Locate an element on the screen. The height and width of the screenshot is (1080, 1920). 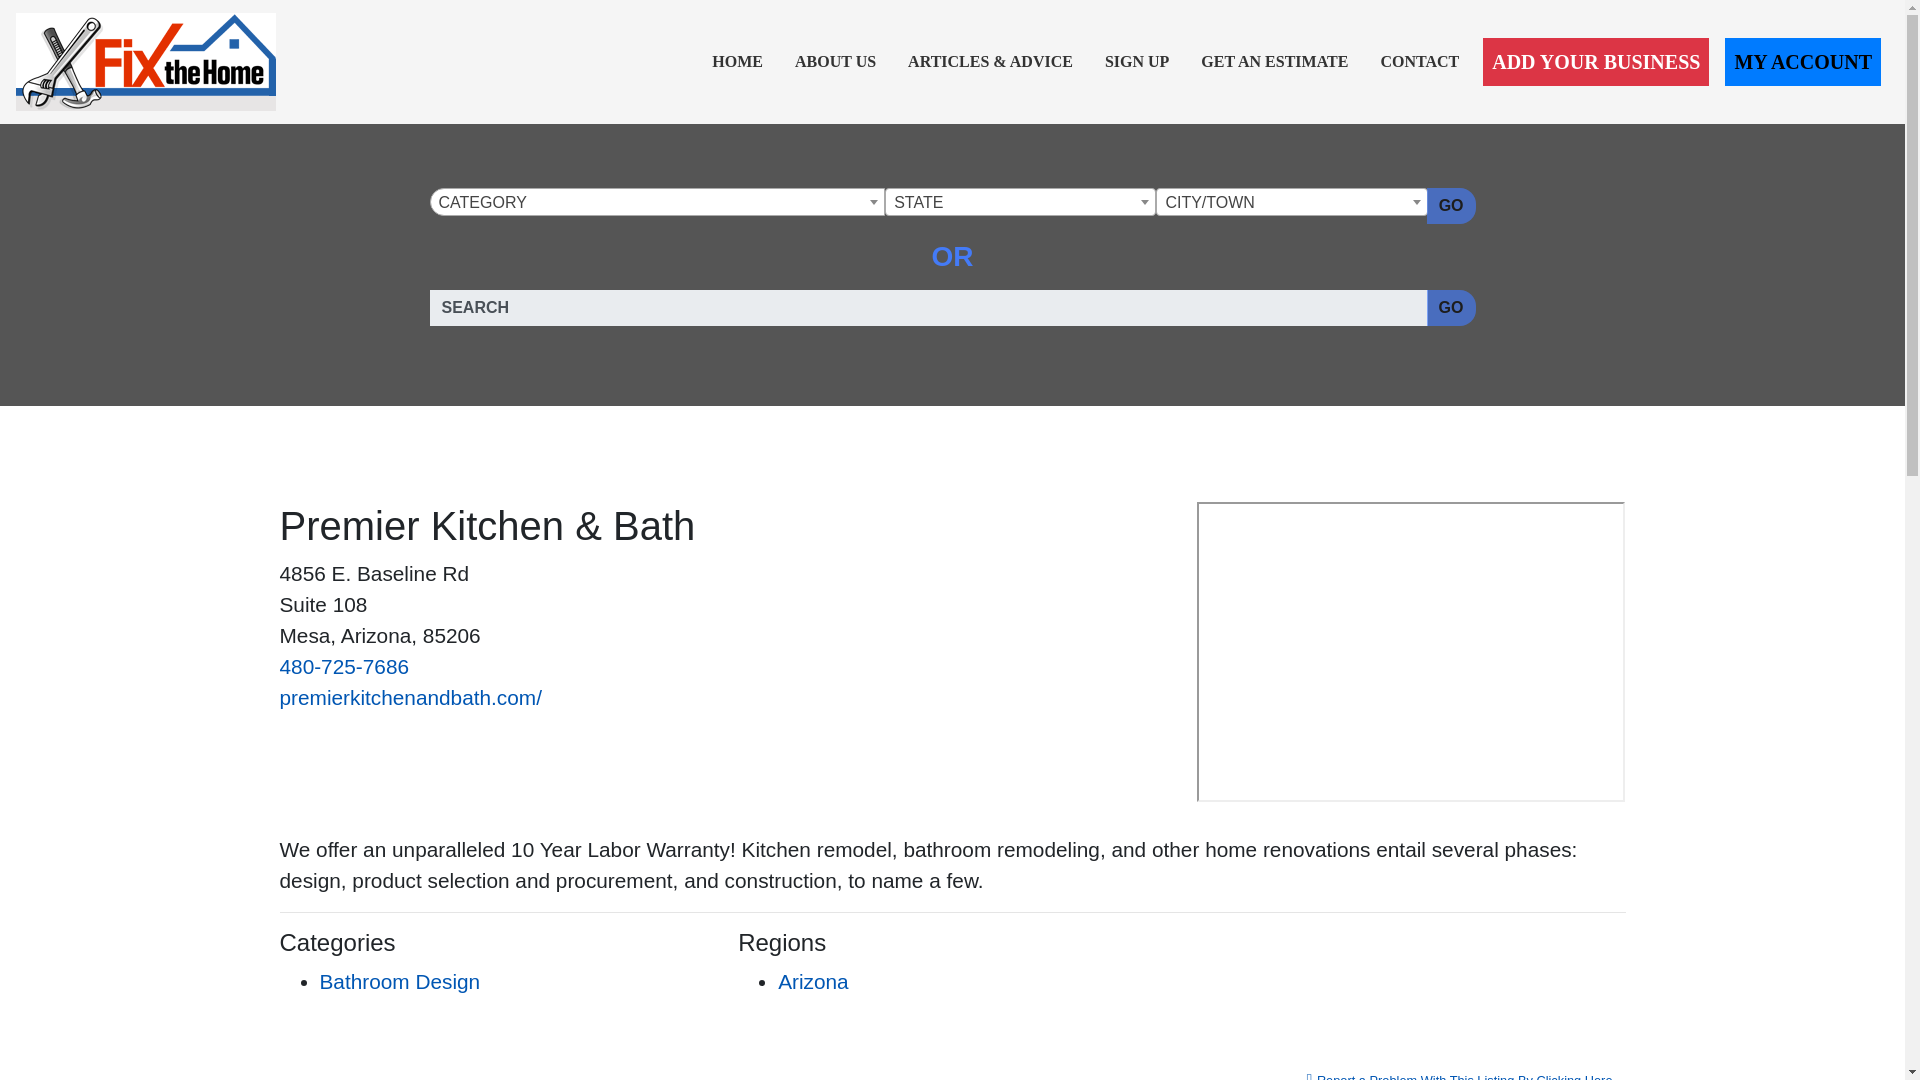
MY ACCOUNT is located at coordinates (1802, 62).